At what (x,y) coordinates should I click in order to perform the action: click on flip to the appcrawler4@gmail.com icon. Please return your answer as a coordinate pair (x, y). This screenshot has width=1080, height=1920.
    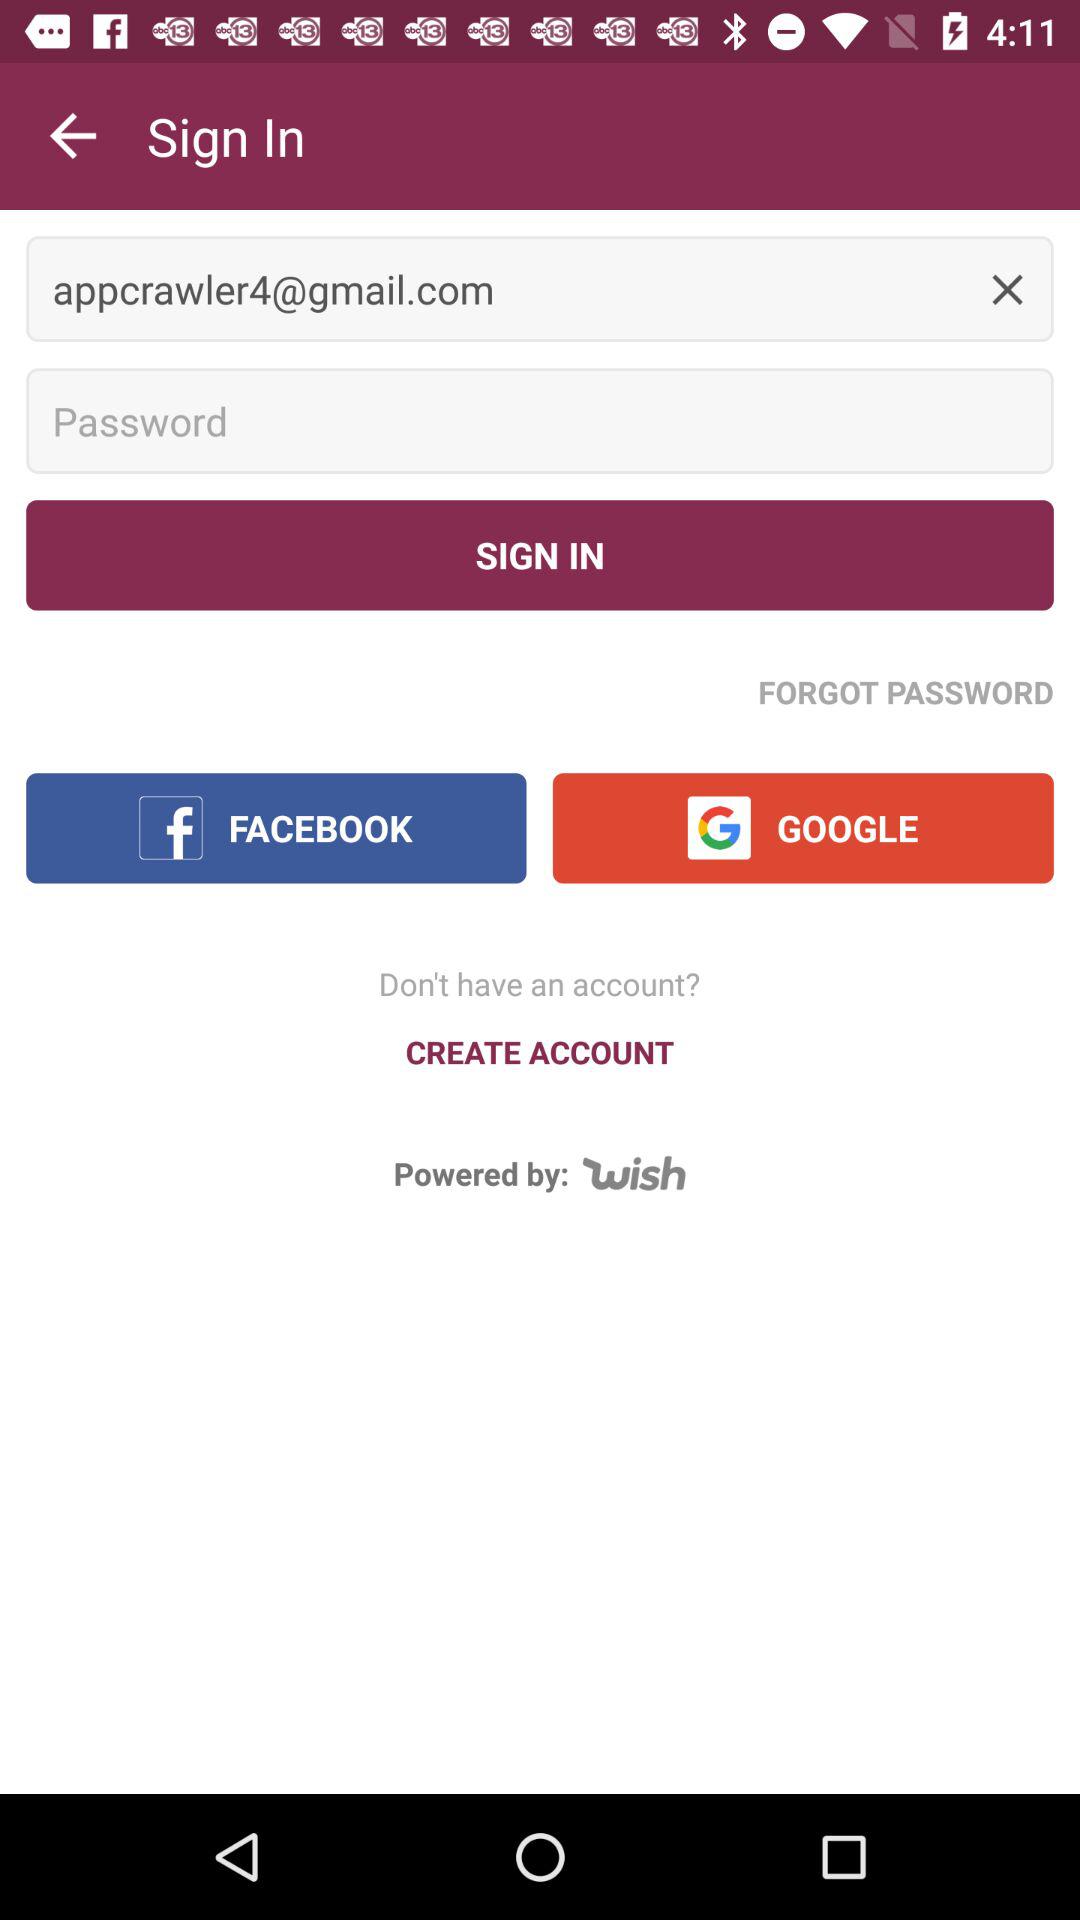
    Looking at the image, I should click on (540, 288).